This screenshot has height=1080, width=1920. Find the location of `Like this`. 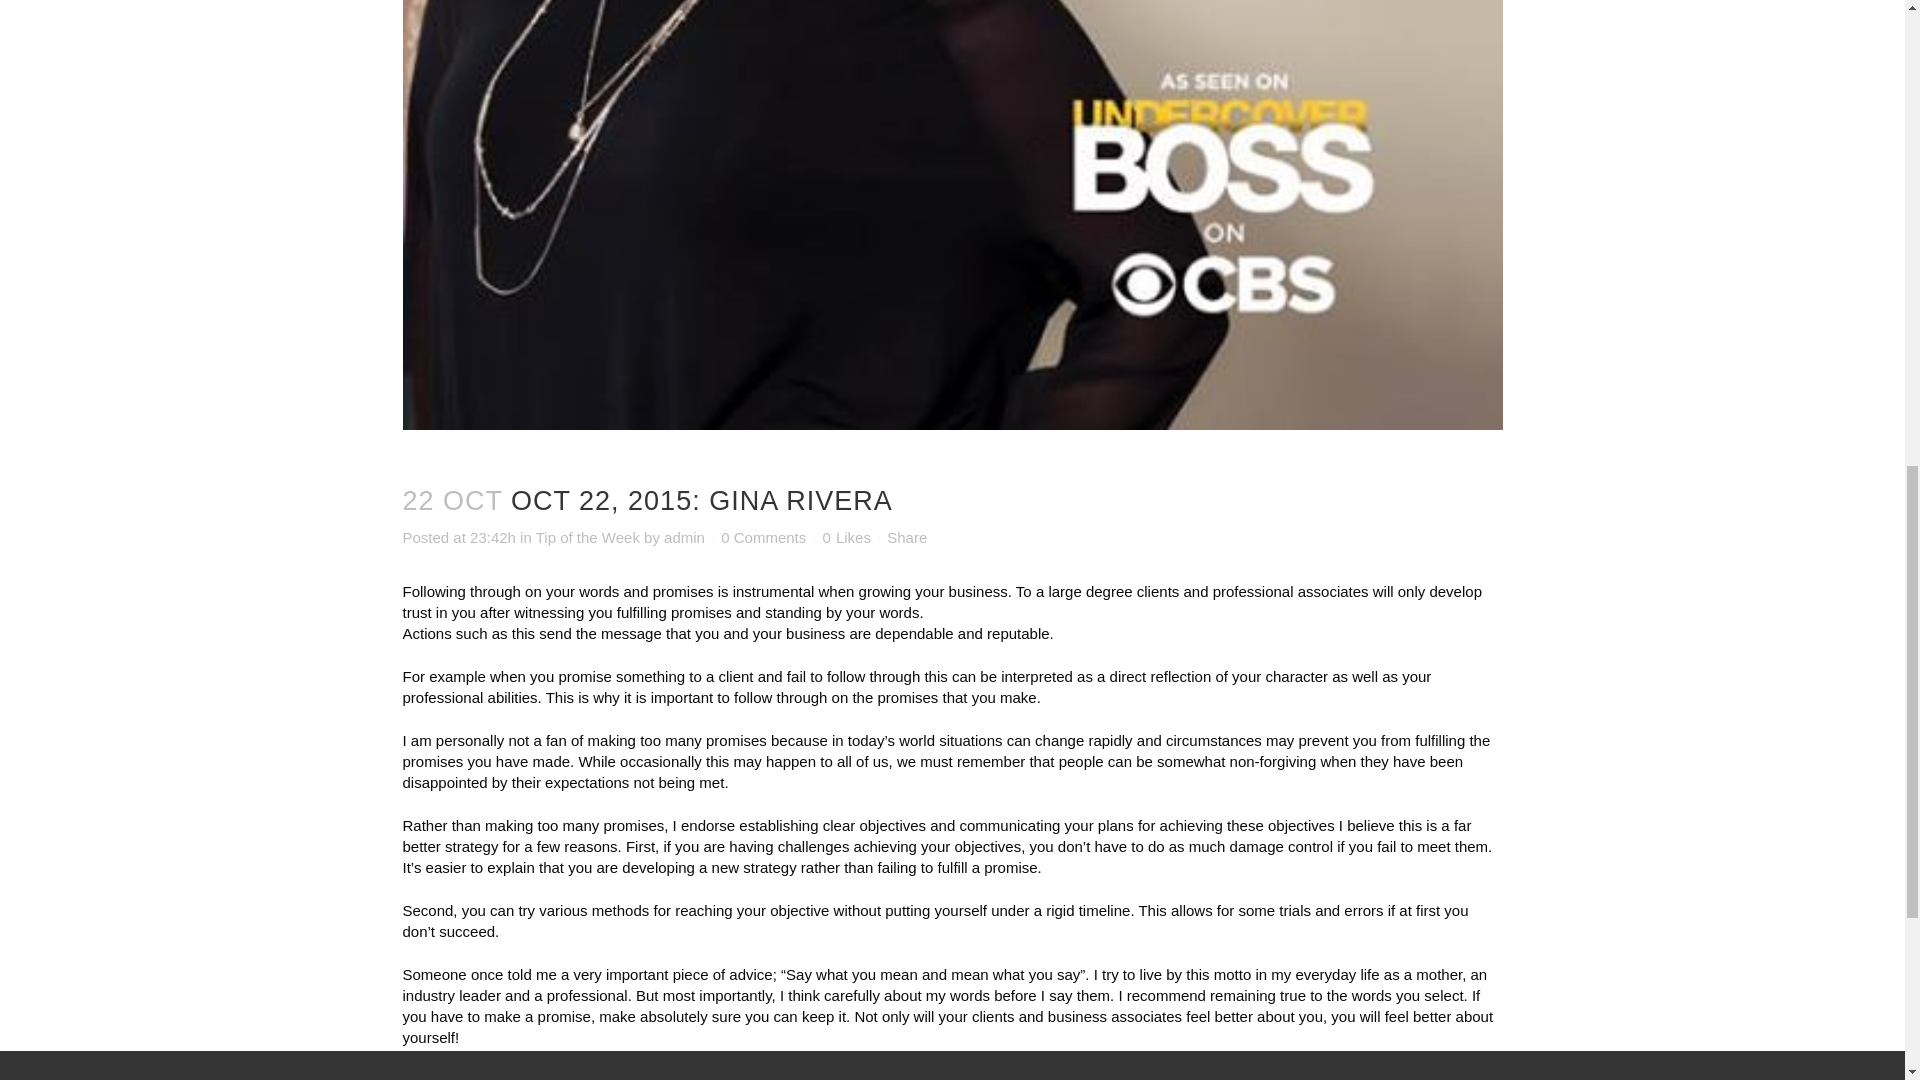

Like this is located at coordinates (847, 538).